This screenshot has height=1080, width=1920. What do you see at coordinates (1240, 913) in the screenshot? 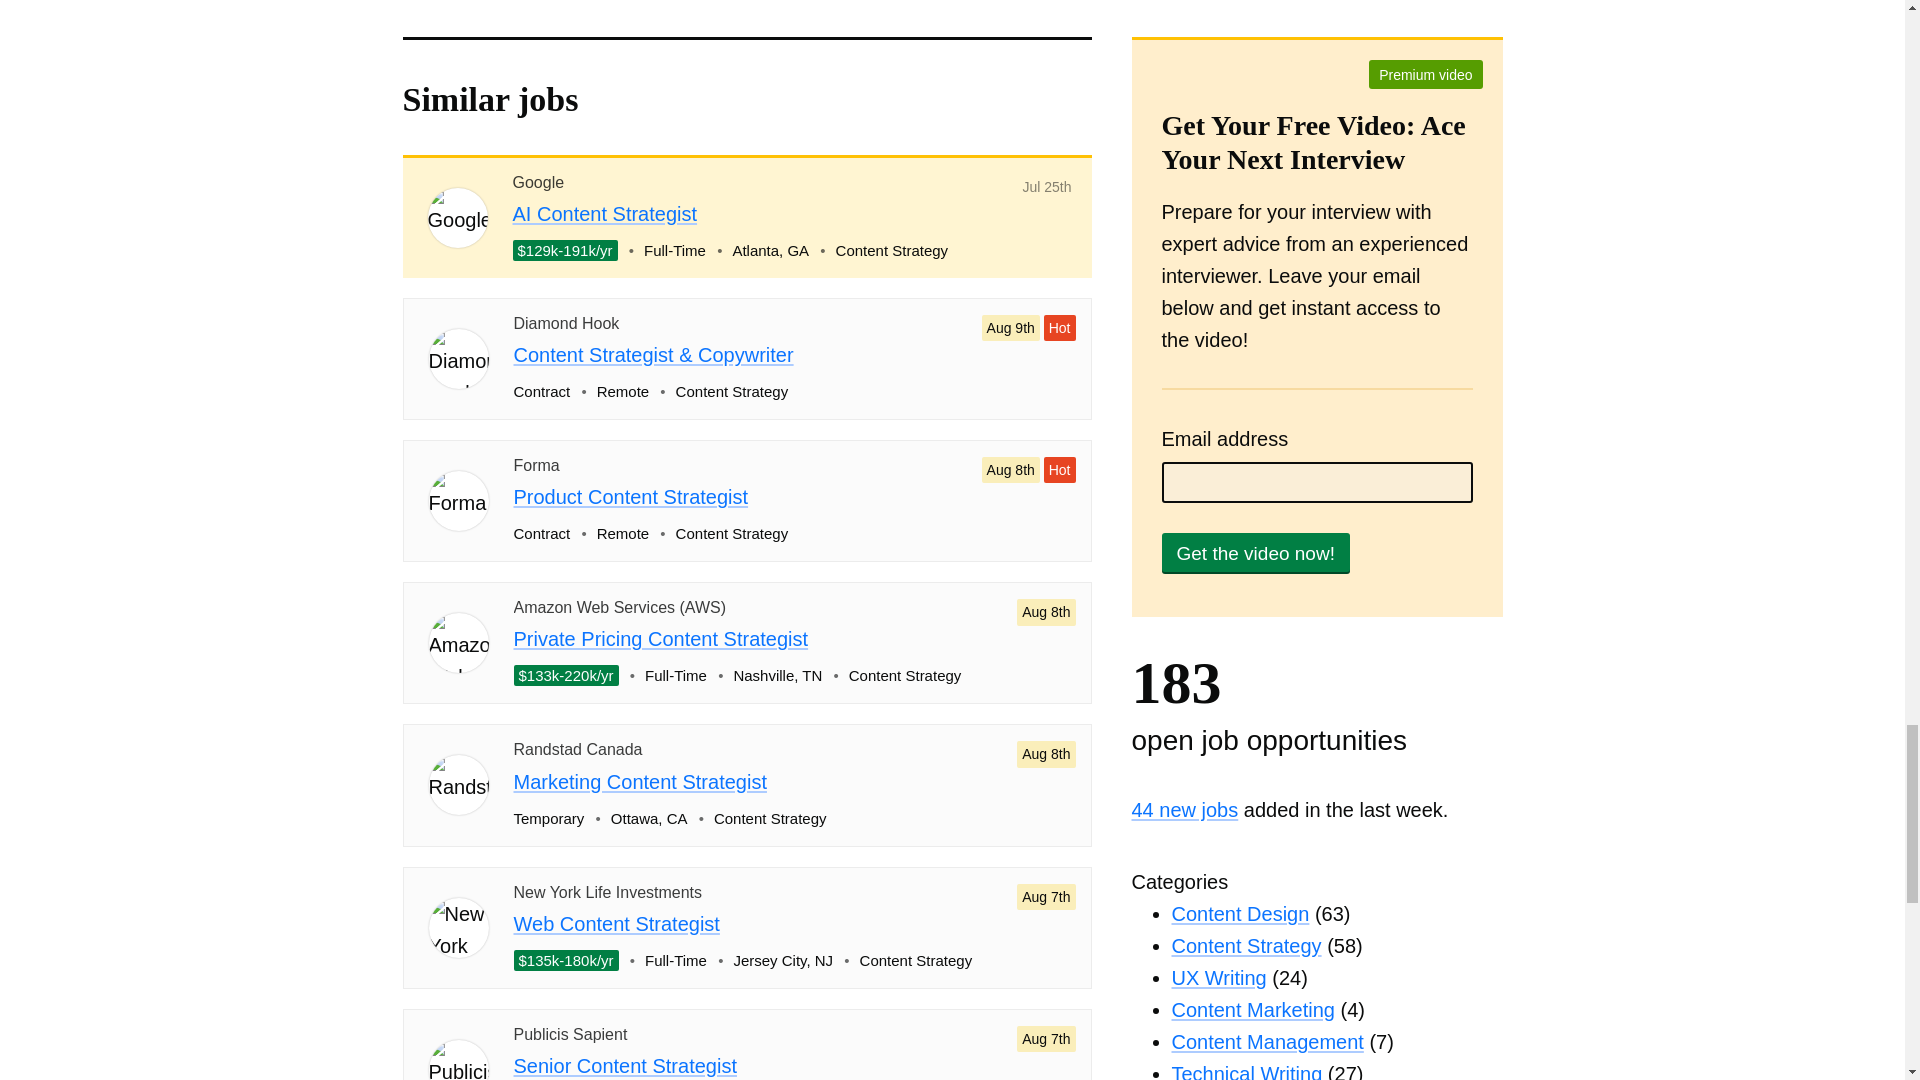
I see `Content Design` at bounding box center [1240, 913].